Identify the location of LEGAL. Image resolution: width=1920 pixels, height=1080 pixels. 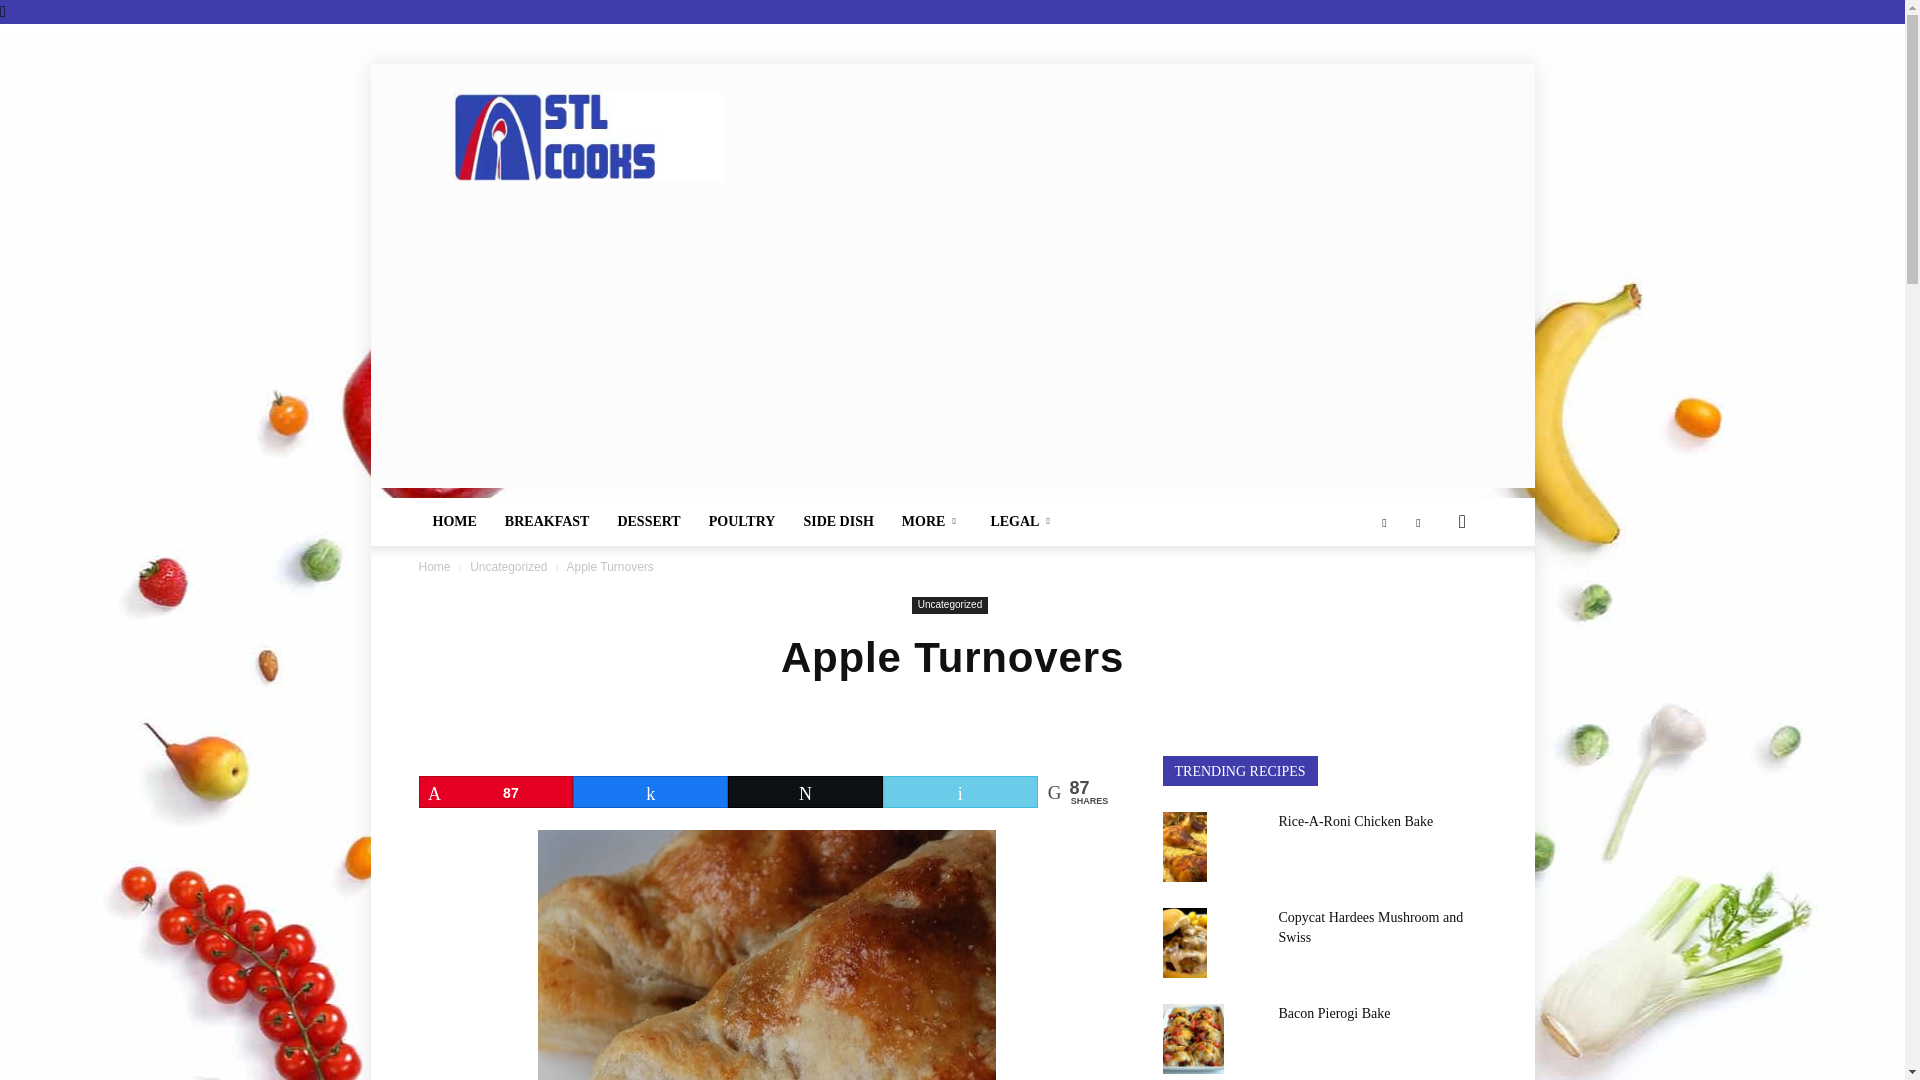
(1022, 522).